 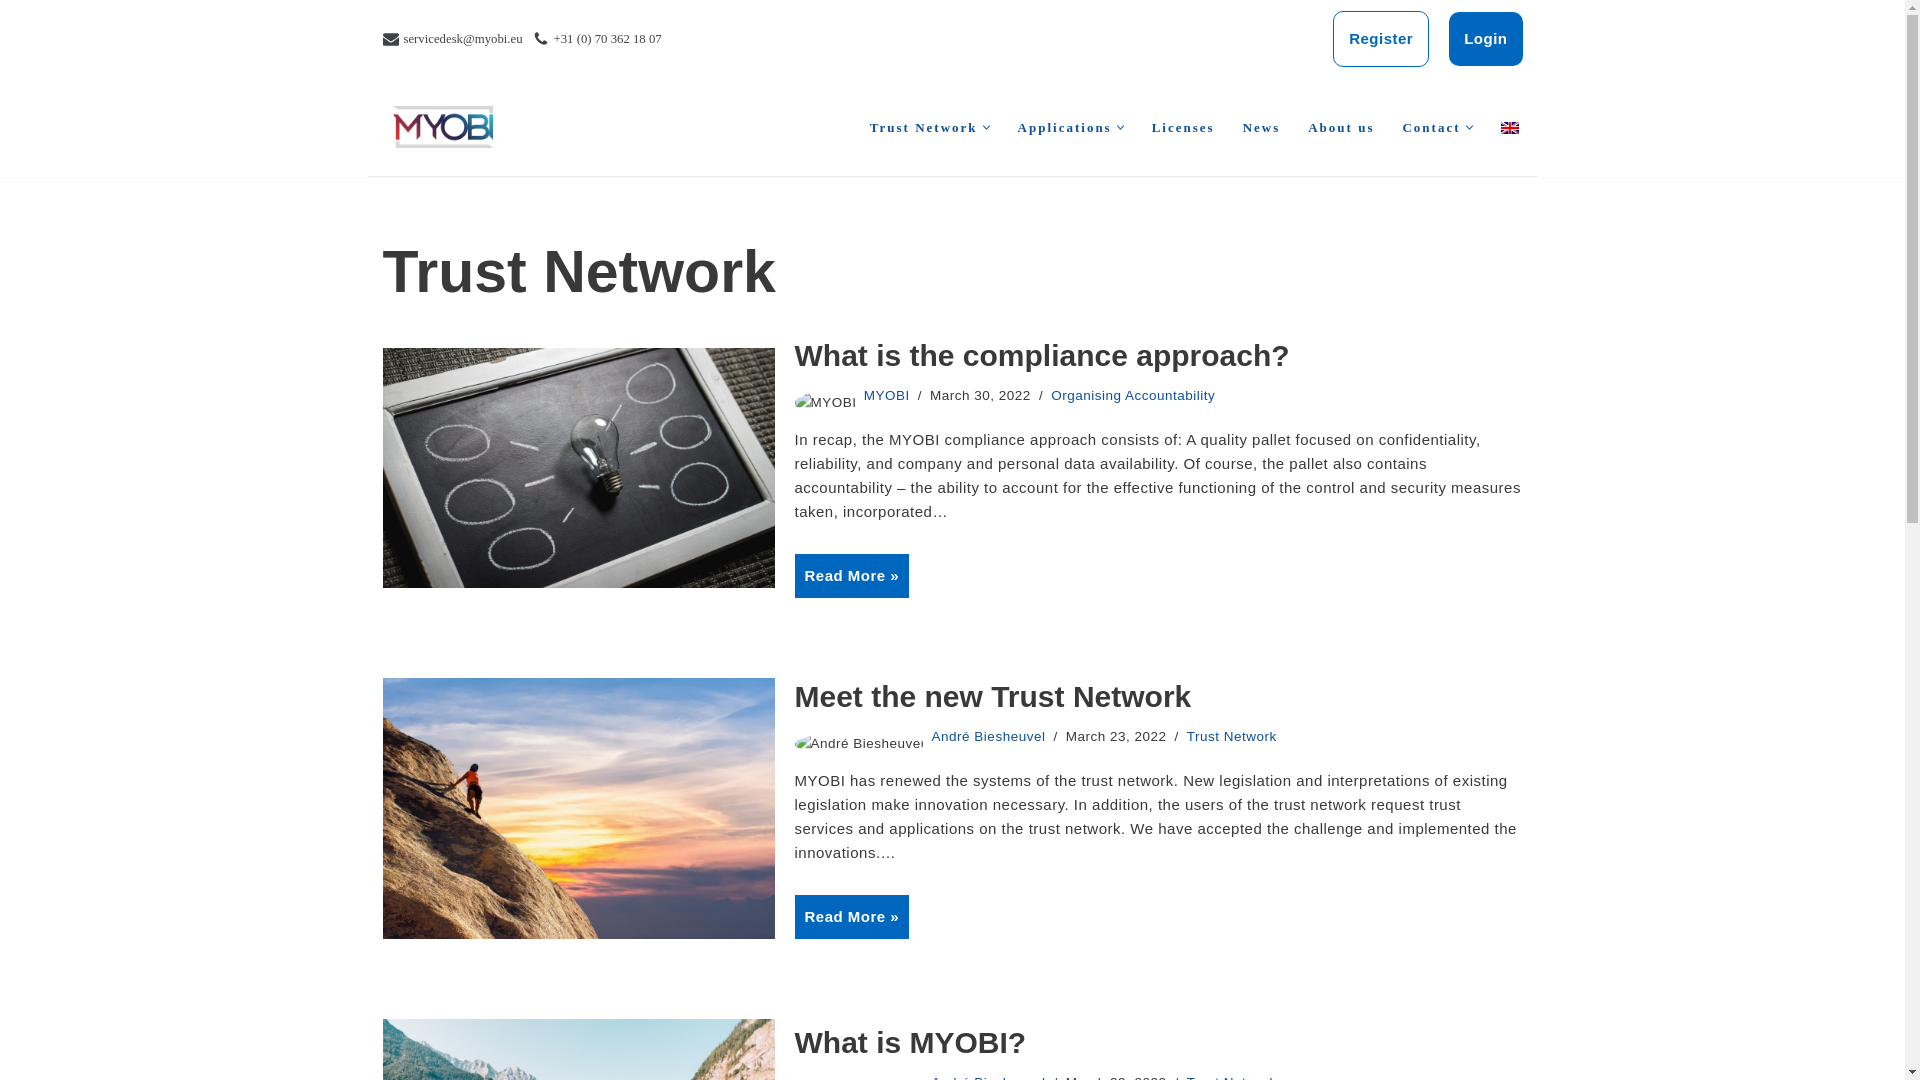 What do you see at coordinates (887, 394) in the screenshot?
I see `MYOBI` at bounding box center [887, 394].